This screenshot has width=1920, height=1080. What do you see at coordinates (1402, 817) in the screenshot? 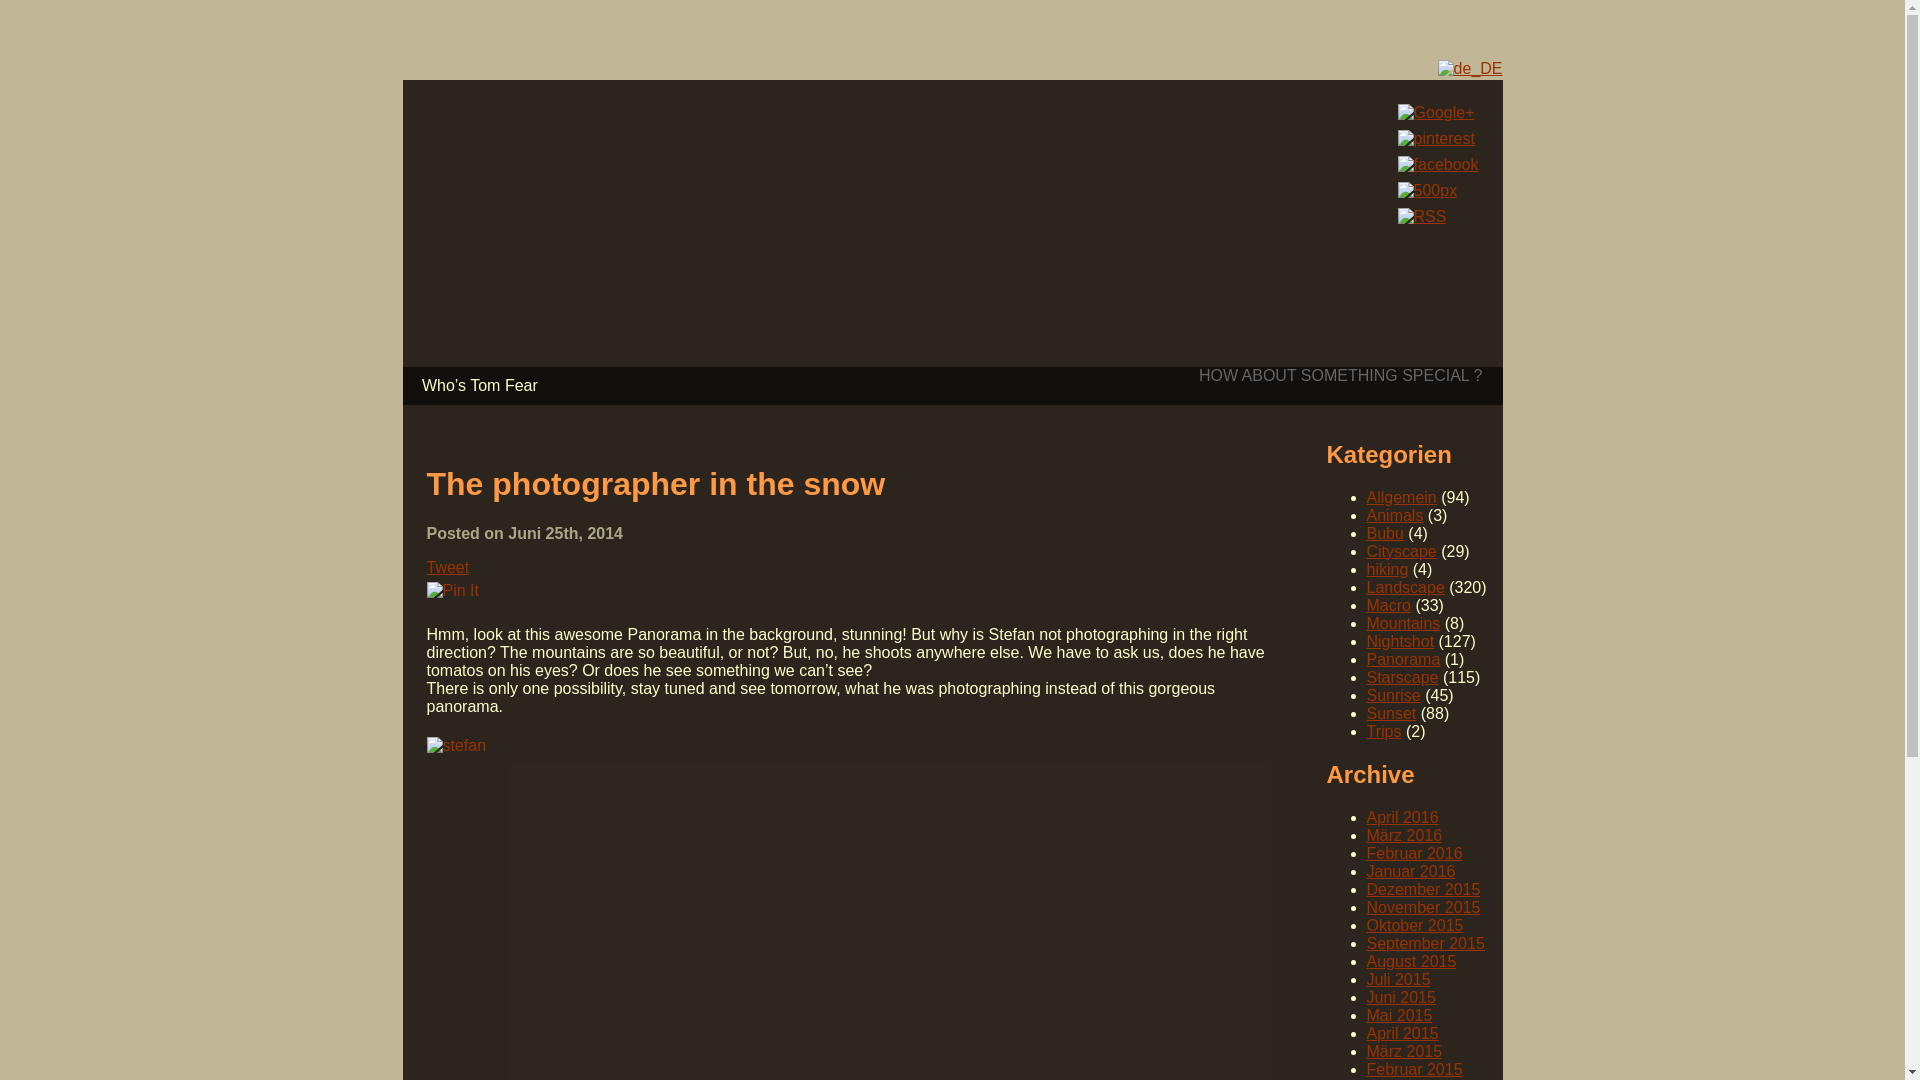
I see `April 2016` at bounding box center [1402, 817].